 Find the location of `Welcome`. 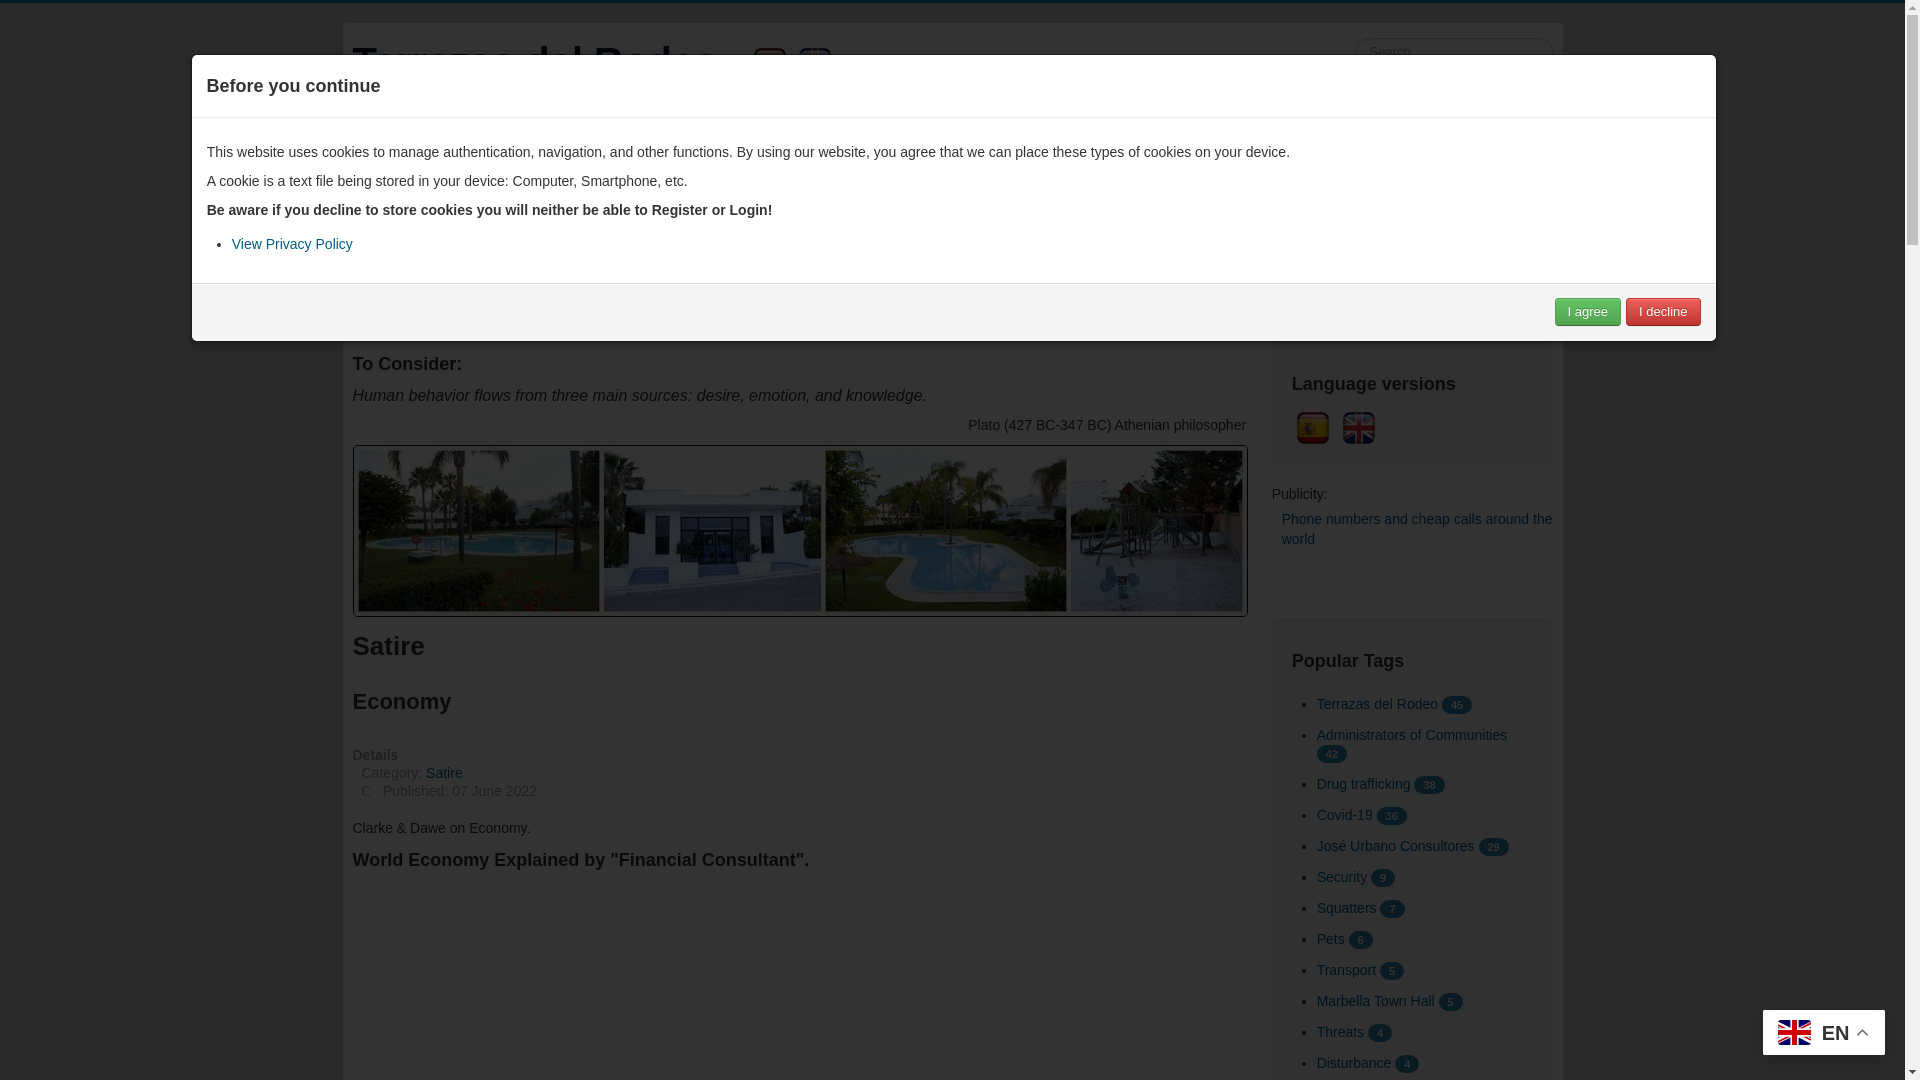

Welcome is located at coordinates (456, 154).